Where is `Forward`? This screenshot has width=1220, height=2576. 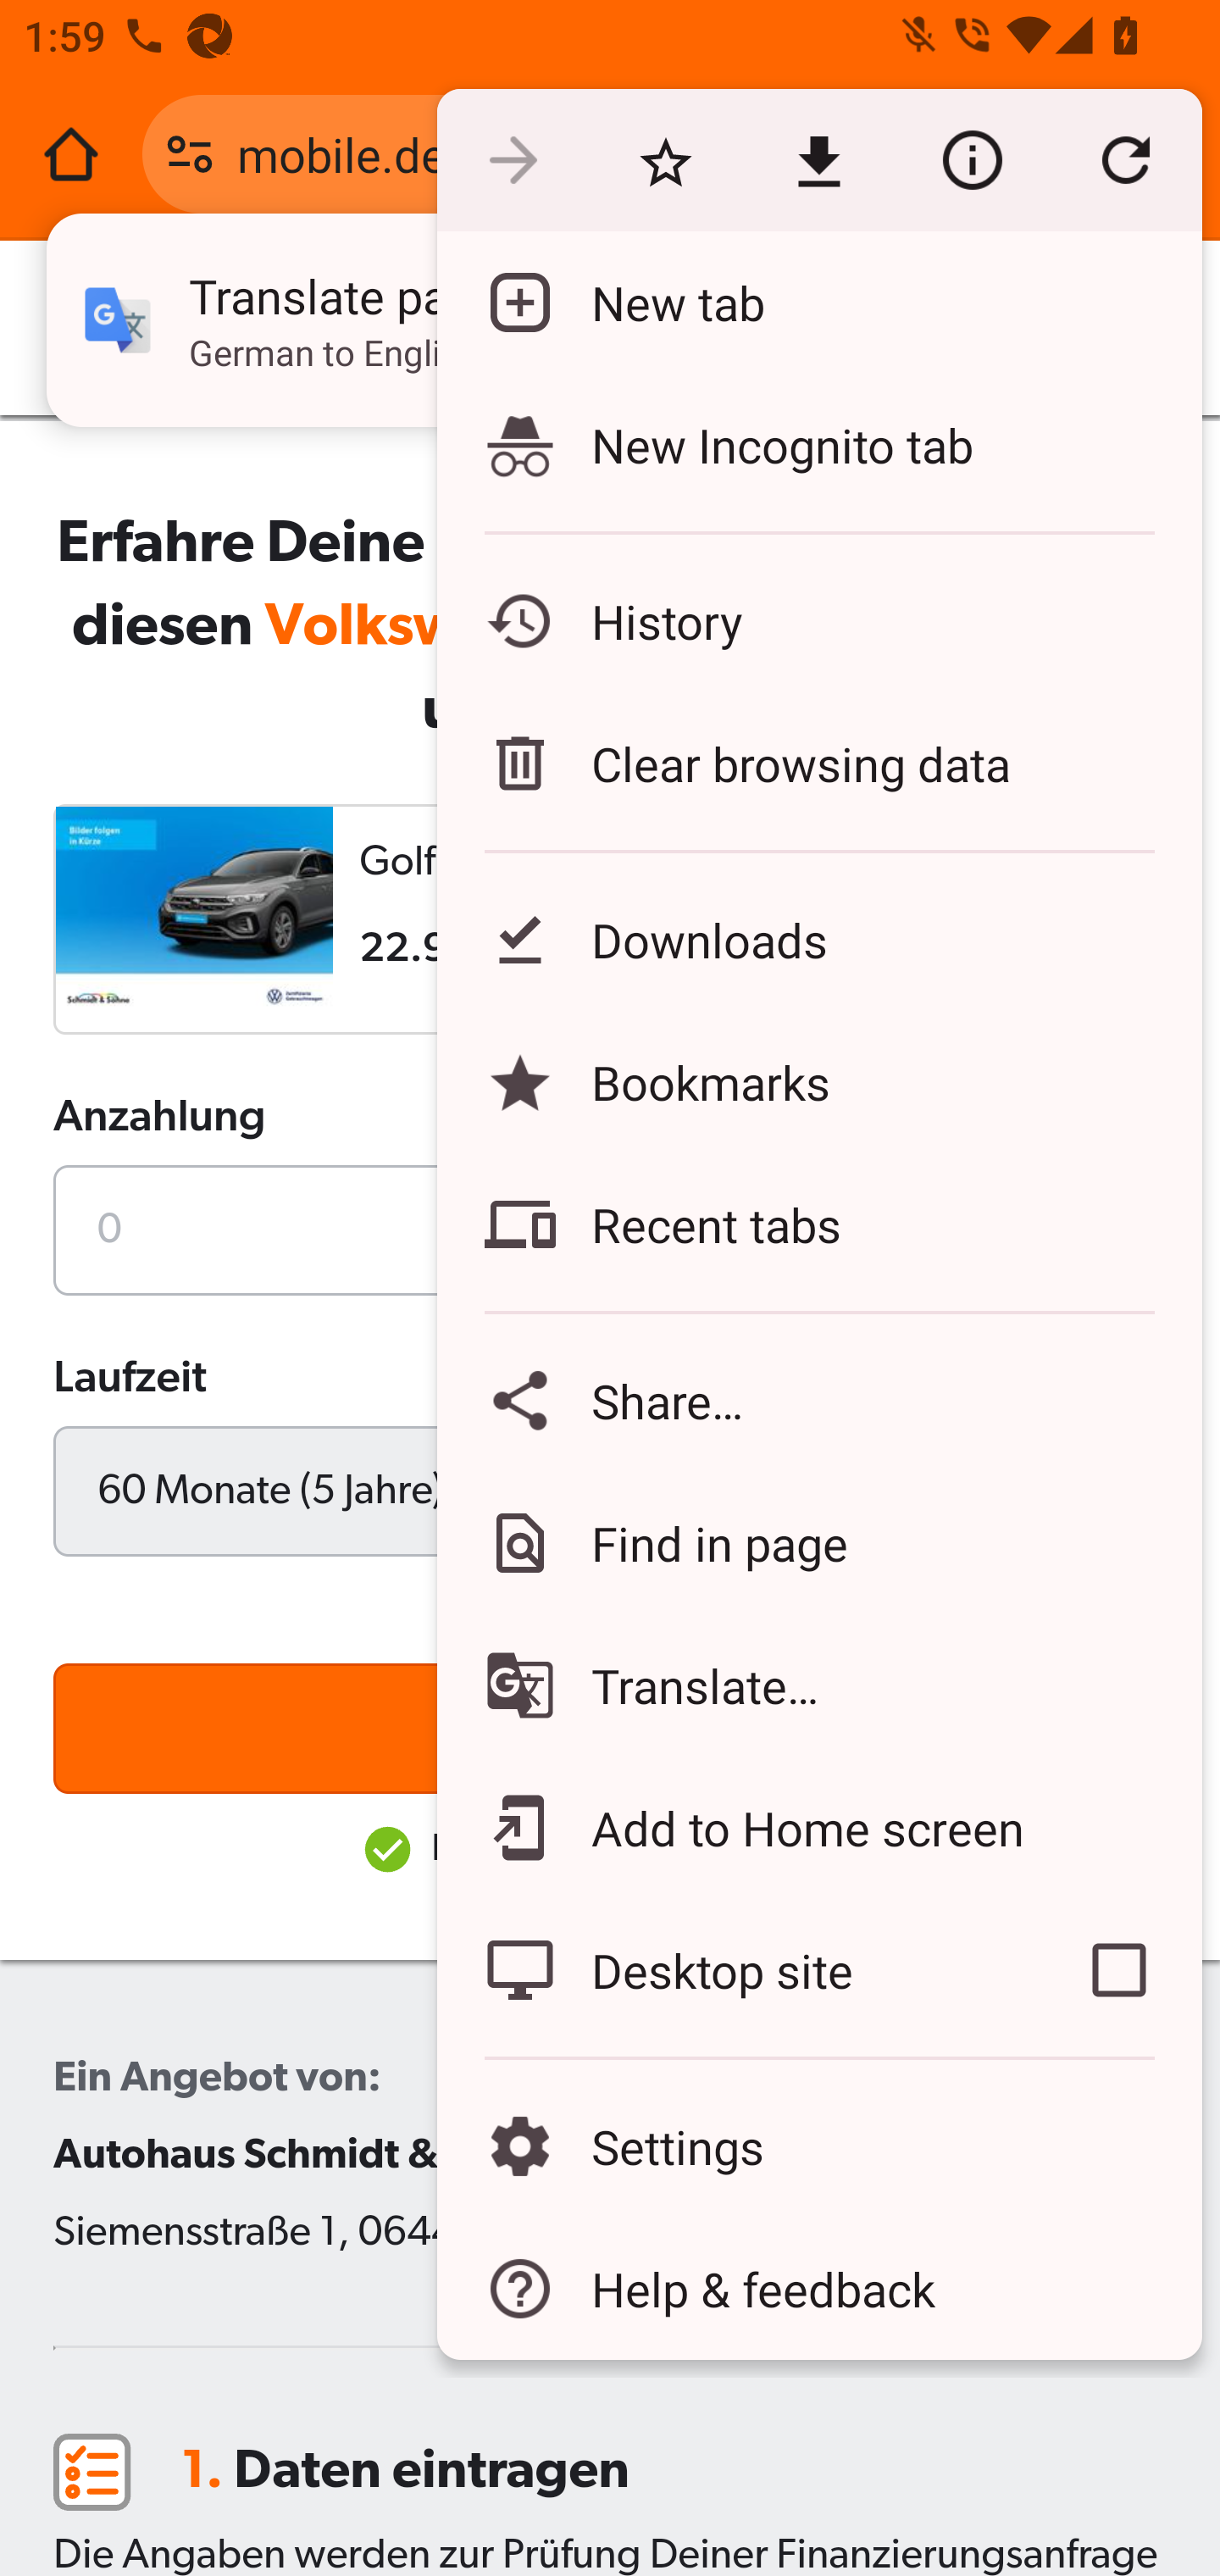
Forward is located at coordinates (513, 161).